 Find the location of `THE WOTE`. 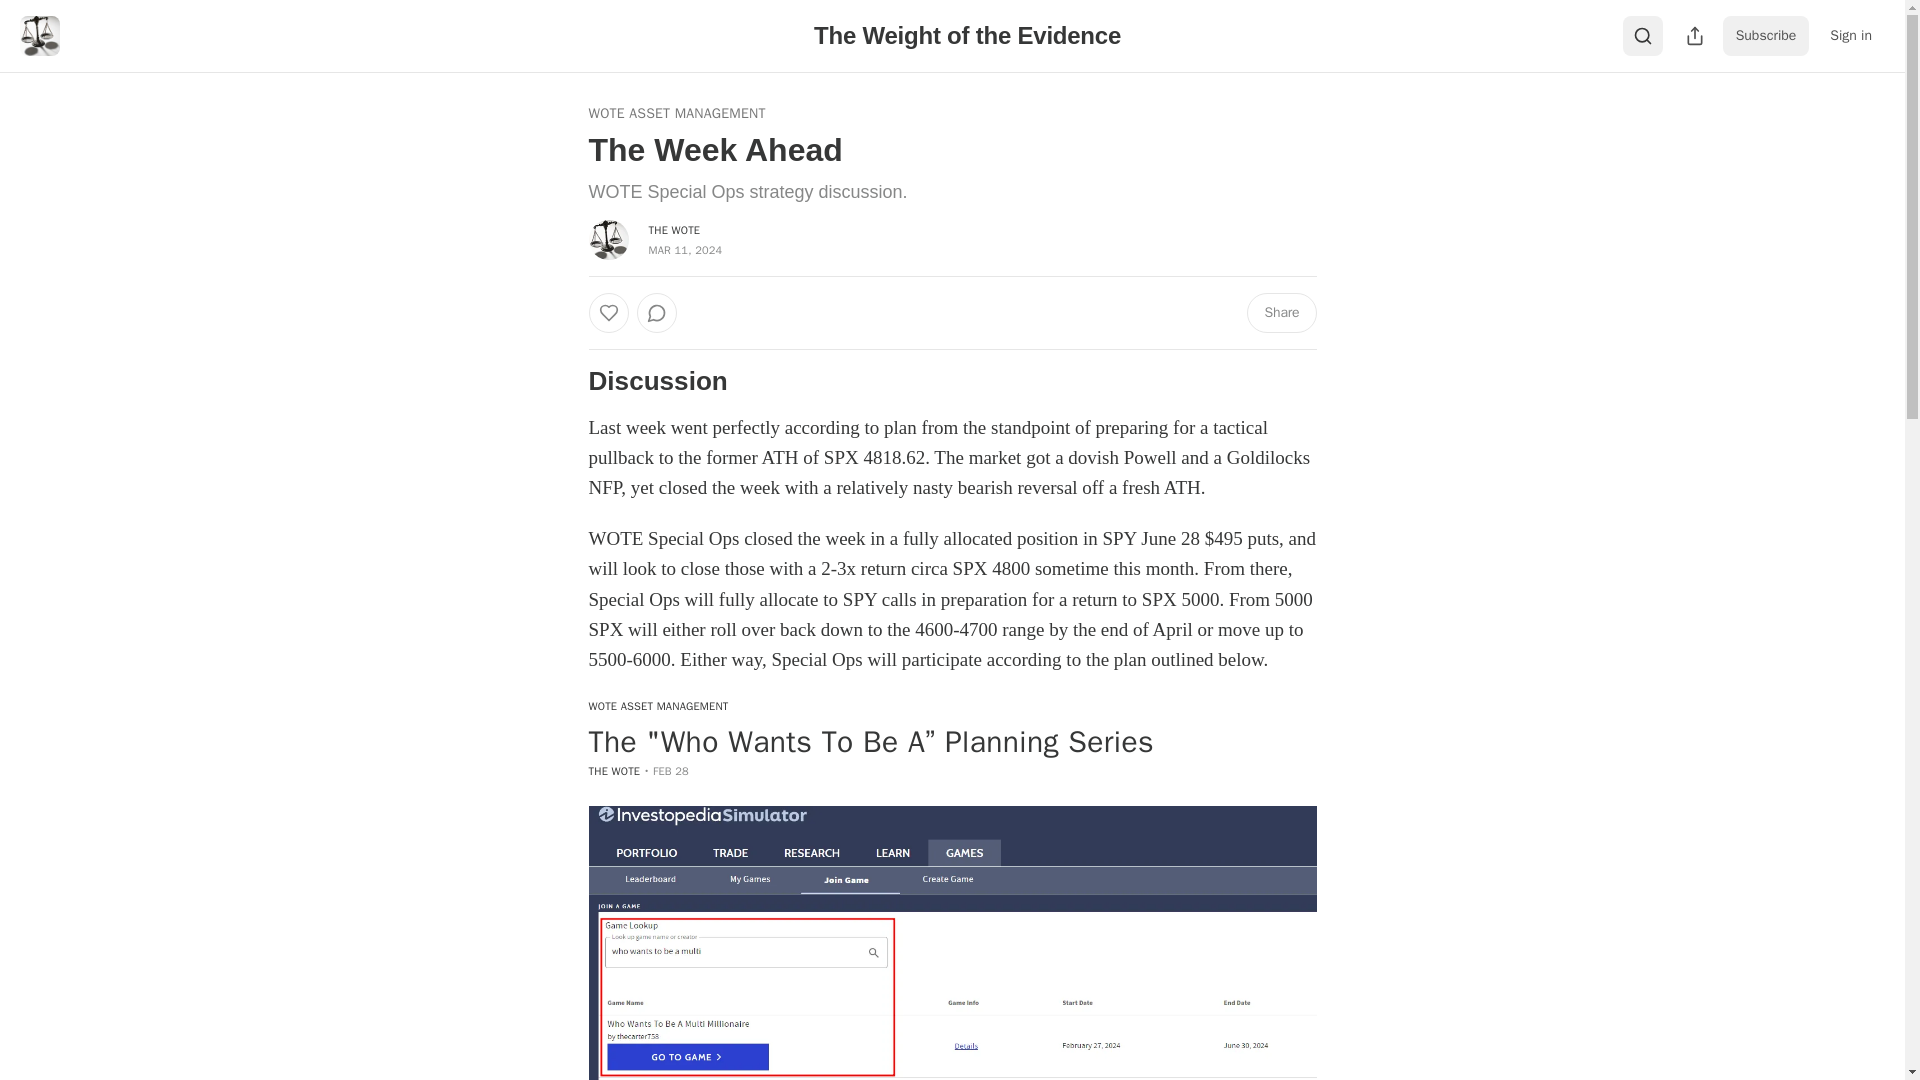

THE WOTE is located at coordinates (613, 770).